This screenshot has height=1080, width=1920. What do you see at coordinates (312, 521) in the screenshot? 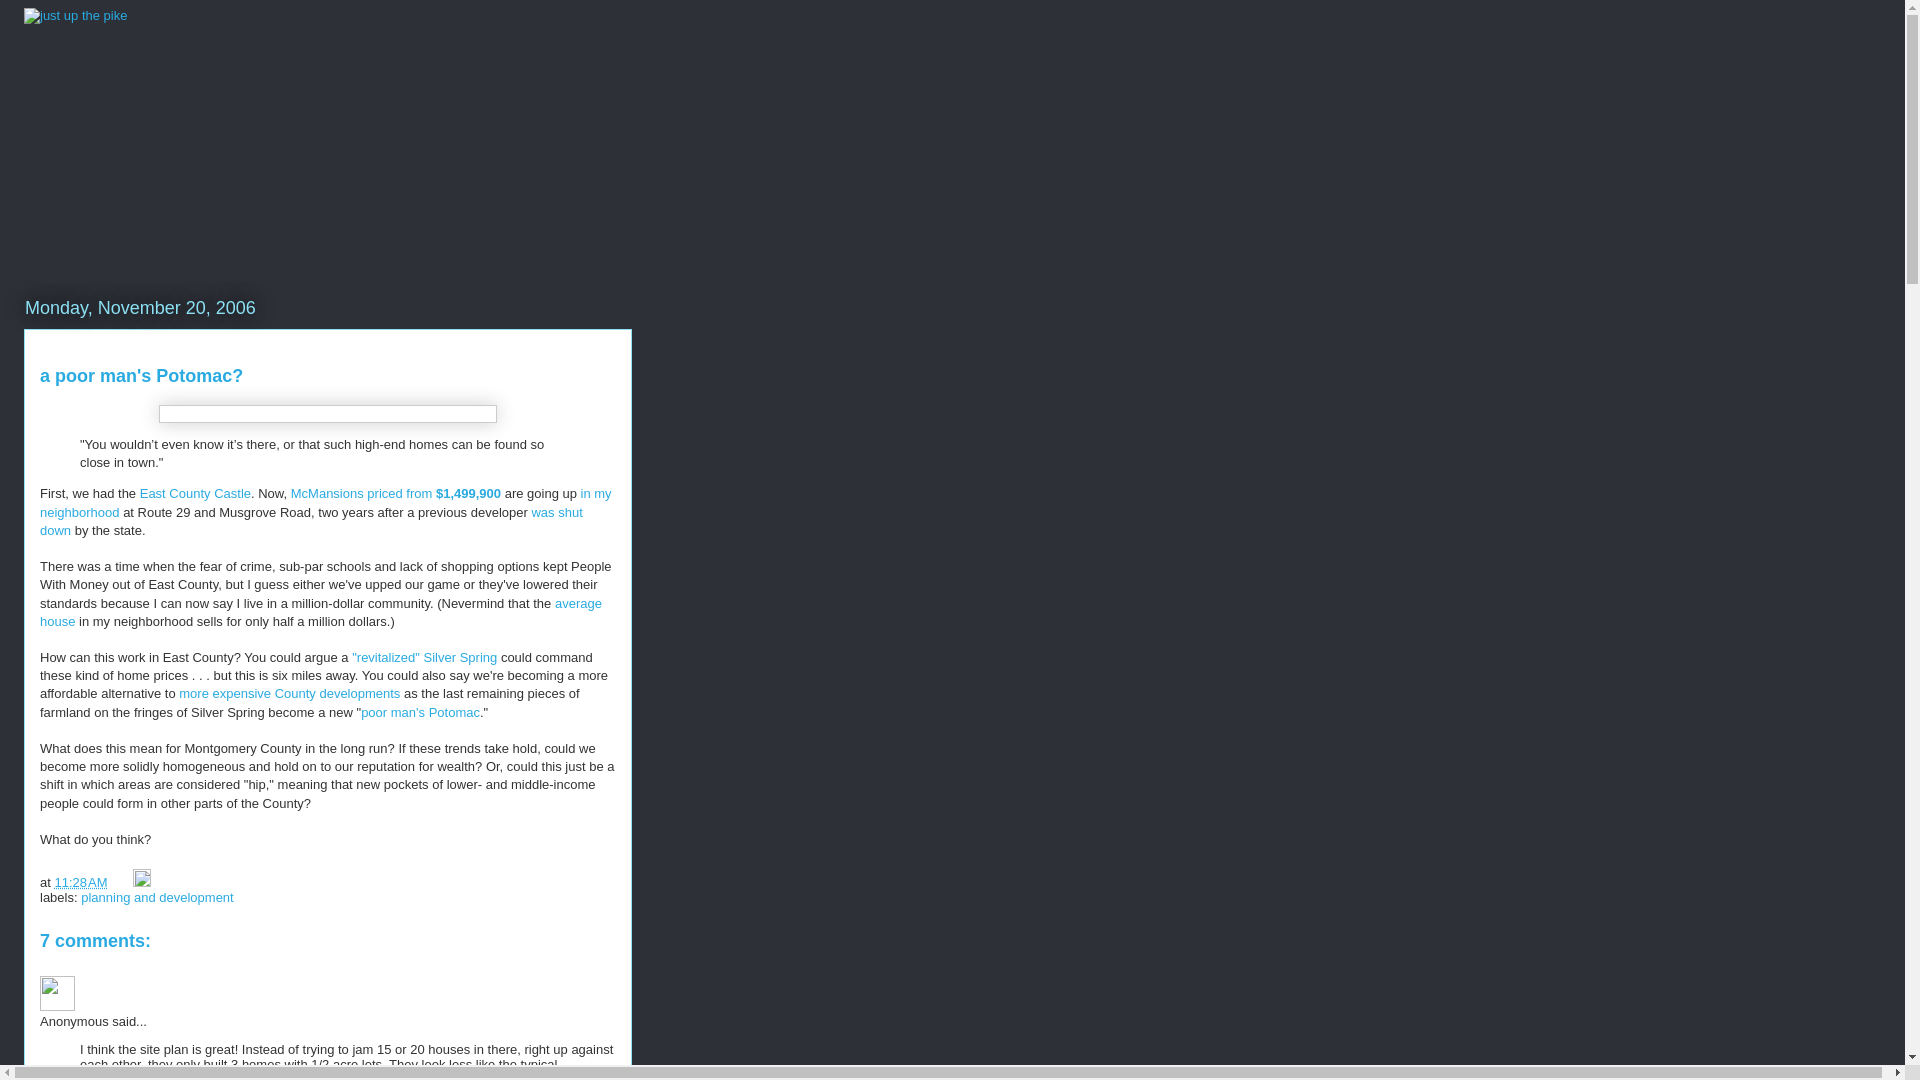
I see `was shut down` at bounding box center [312, 521].